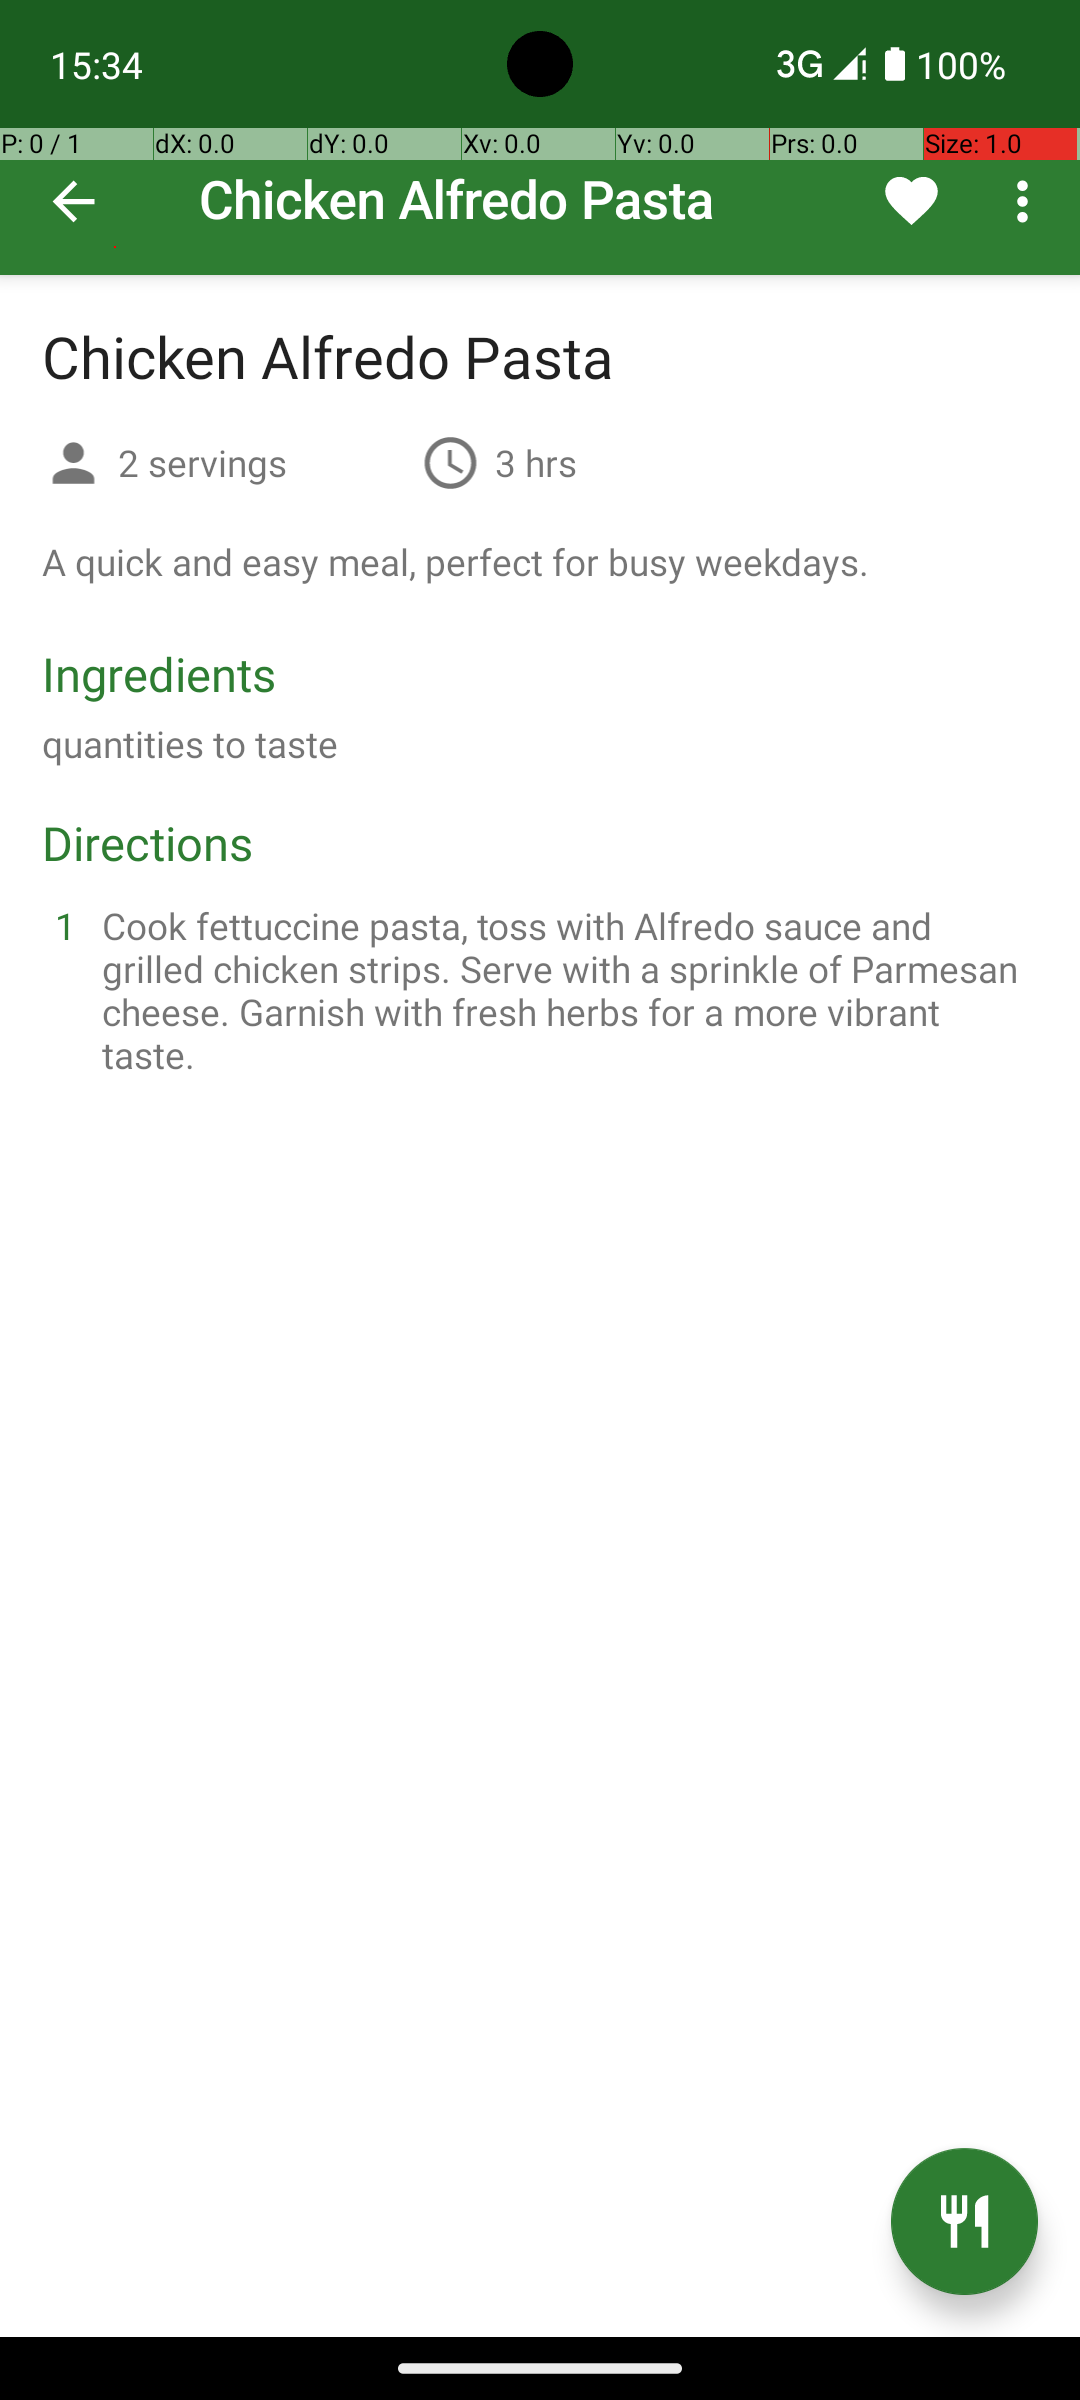  What do you see at coordinates (190, 744) in the screenshot?
I see `quantities to taste` at bounding box center [190, 744].